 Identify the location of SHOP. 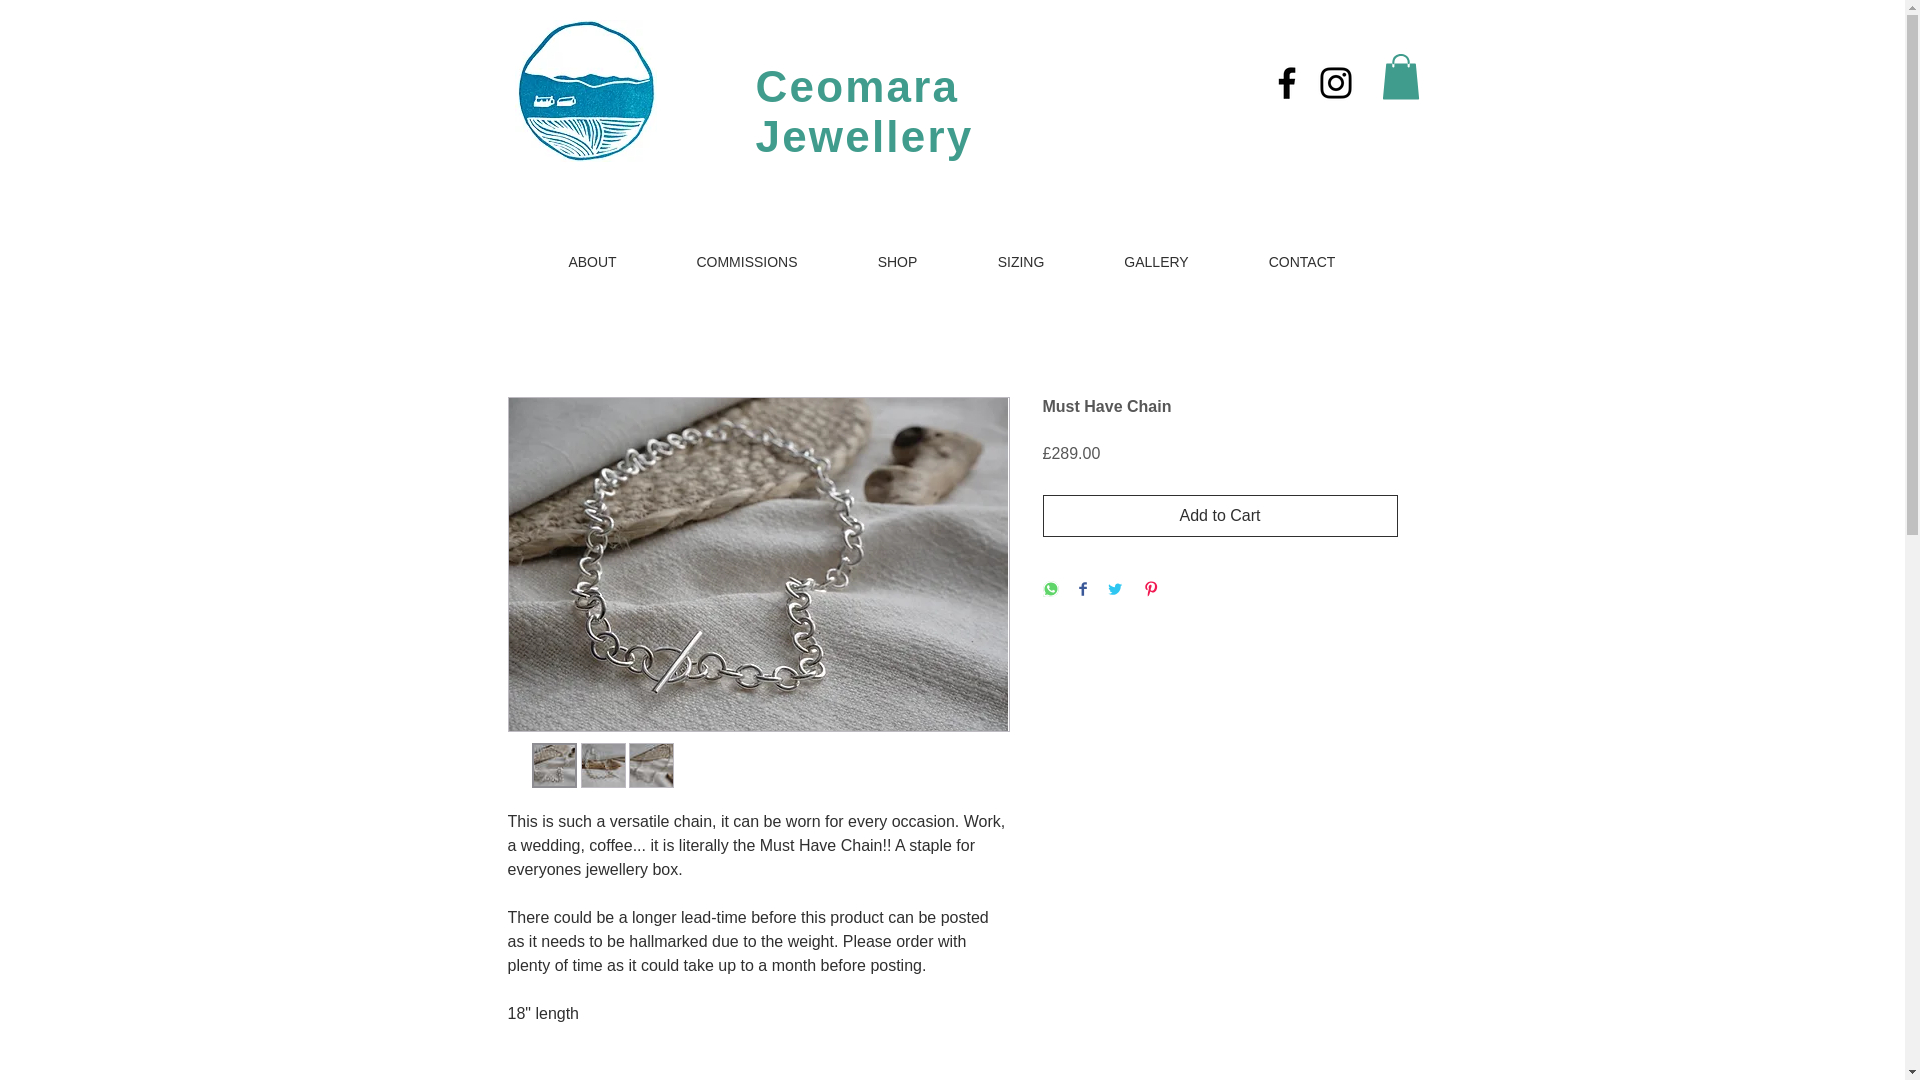
(898, 262).